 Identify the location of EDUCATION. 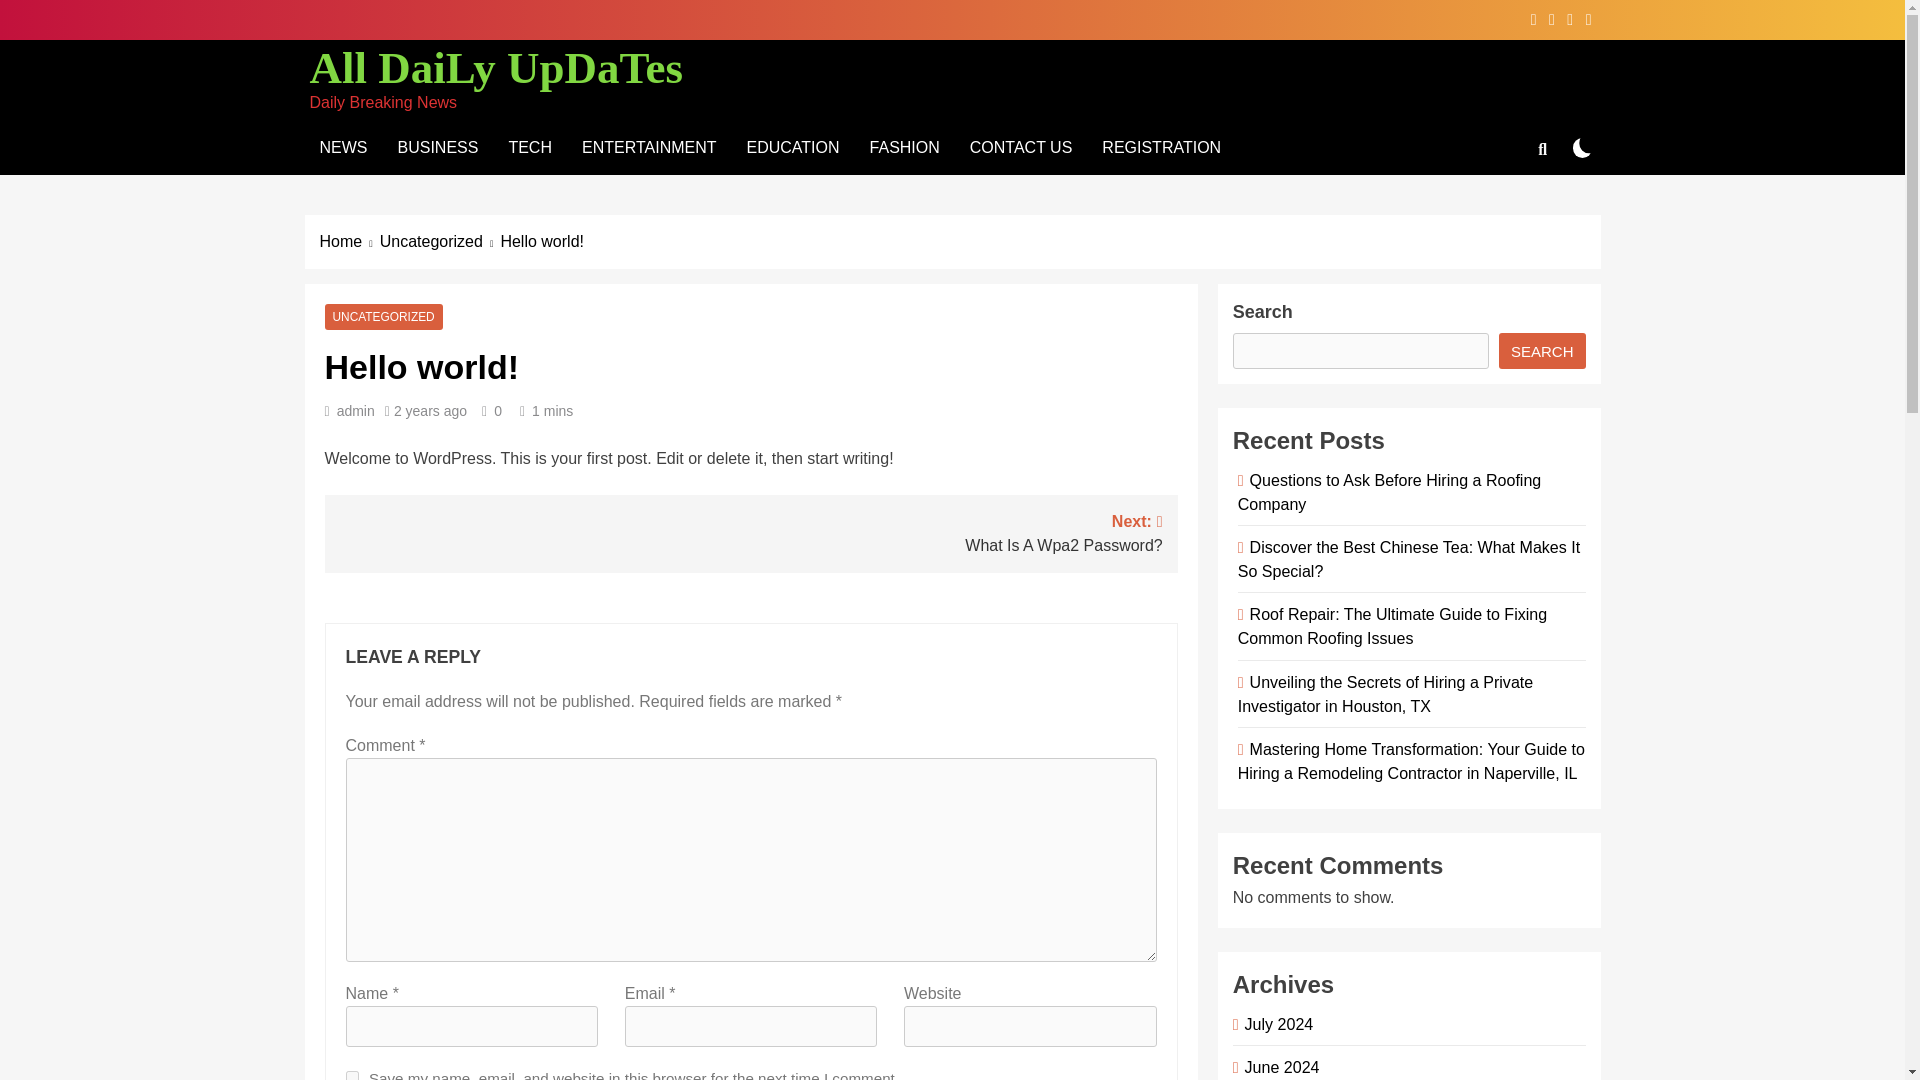
(356, 410).